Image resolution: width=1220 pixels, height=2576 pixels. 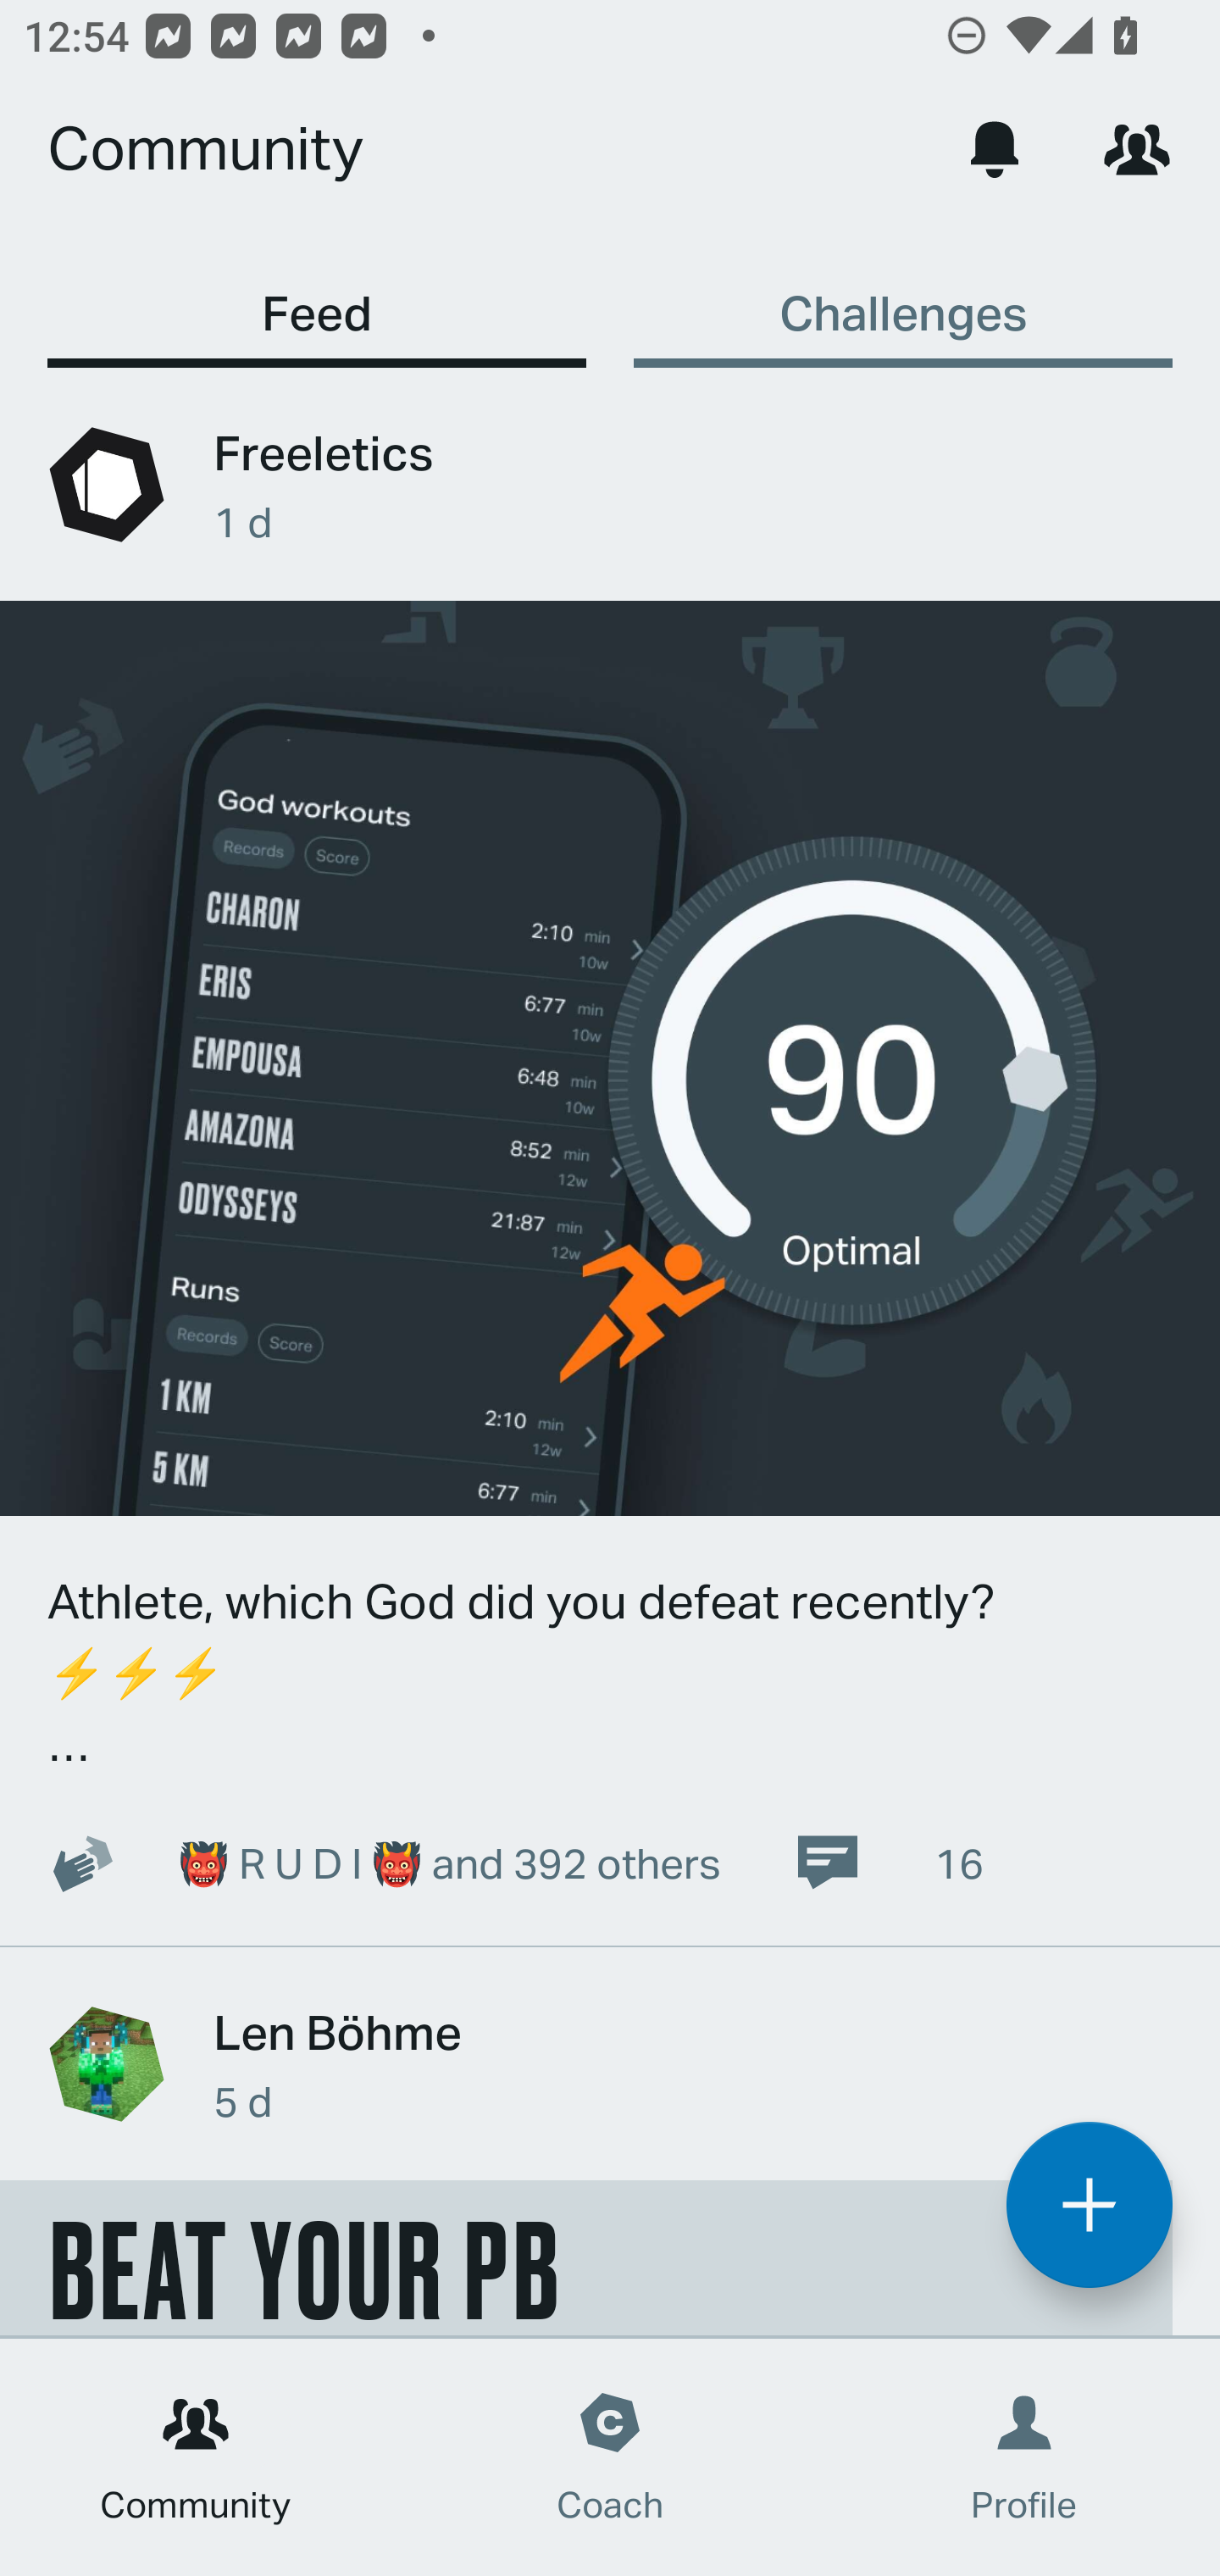 I want to click on 👹 R U D I 👹 and 392 others, so click(x=366, y=1863).